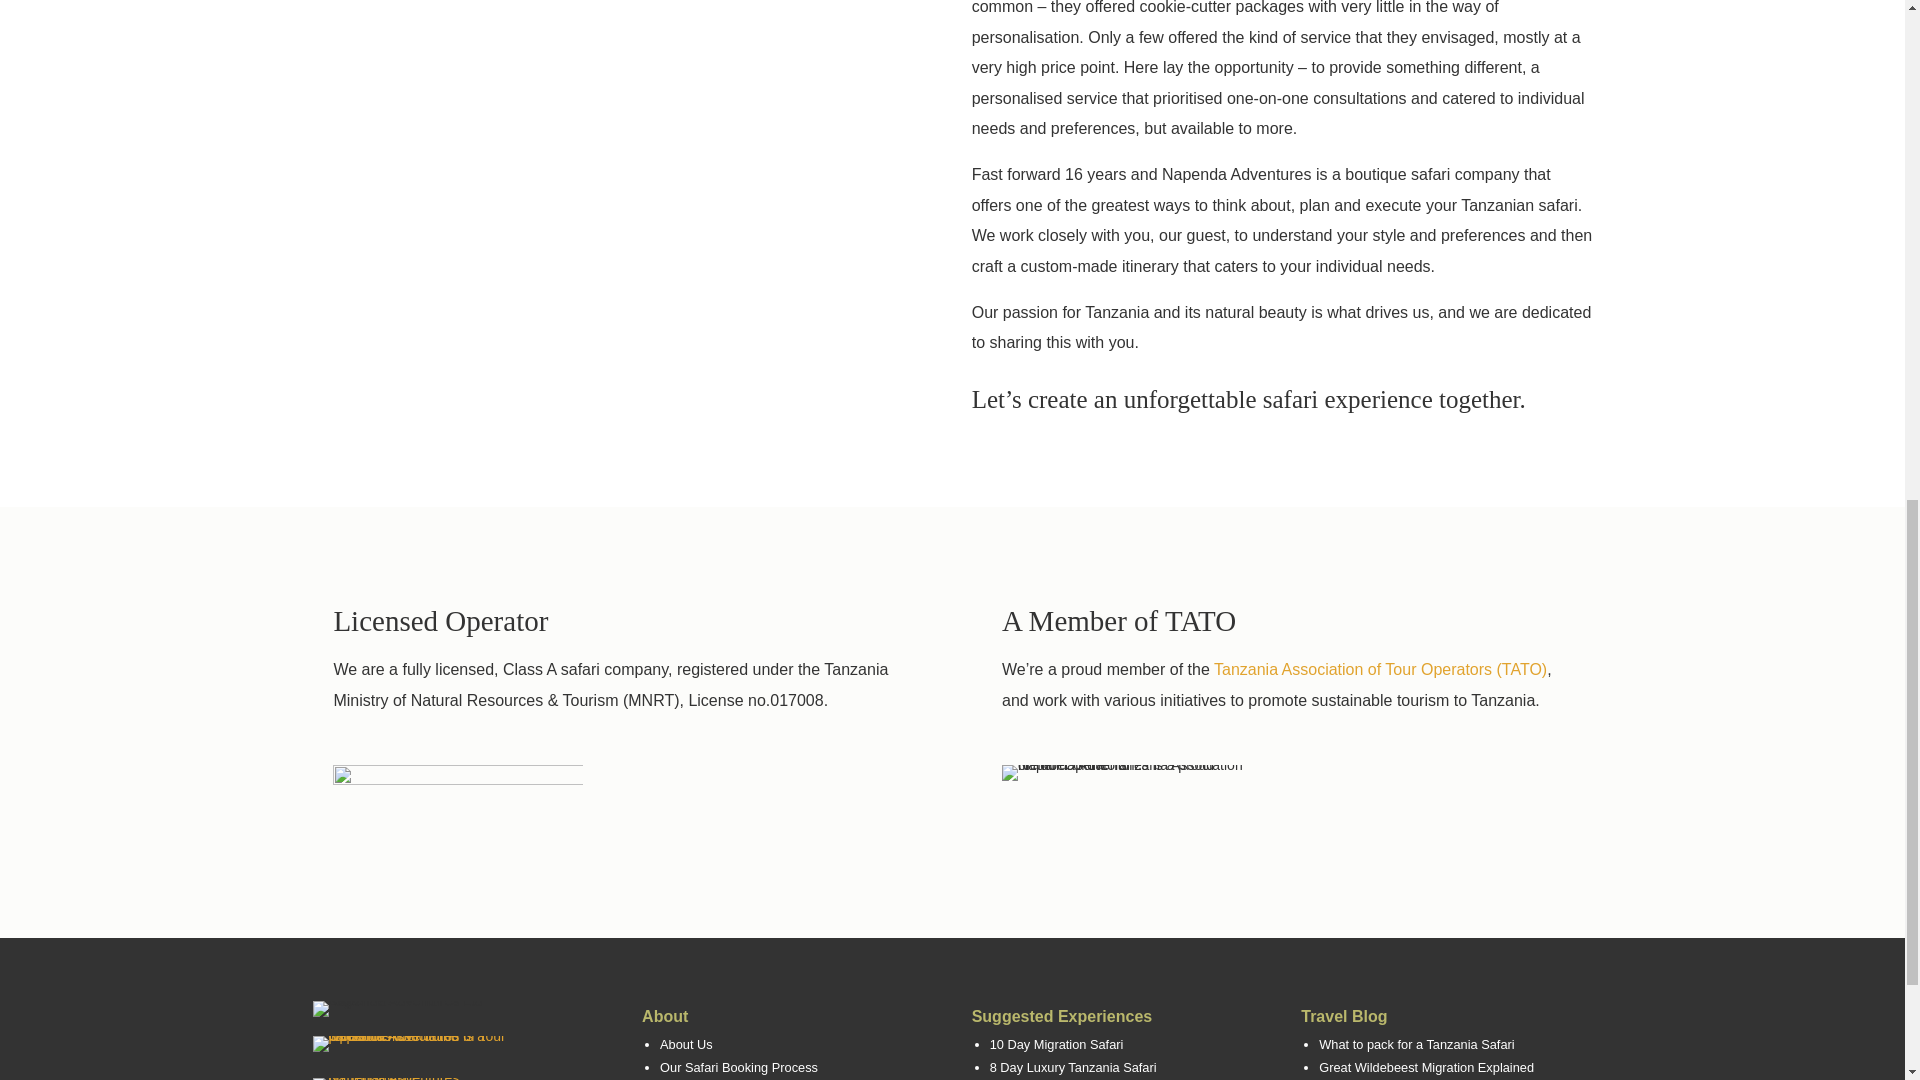 This screenshot has width=1920, height=1080. Describe the element at coordinates (1074, 1066) in the screenshot. I see `8 Day Luxury Tanzania Safari` at that location.